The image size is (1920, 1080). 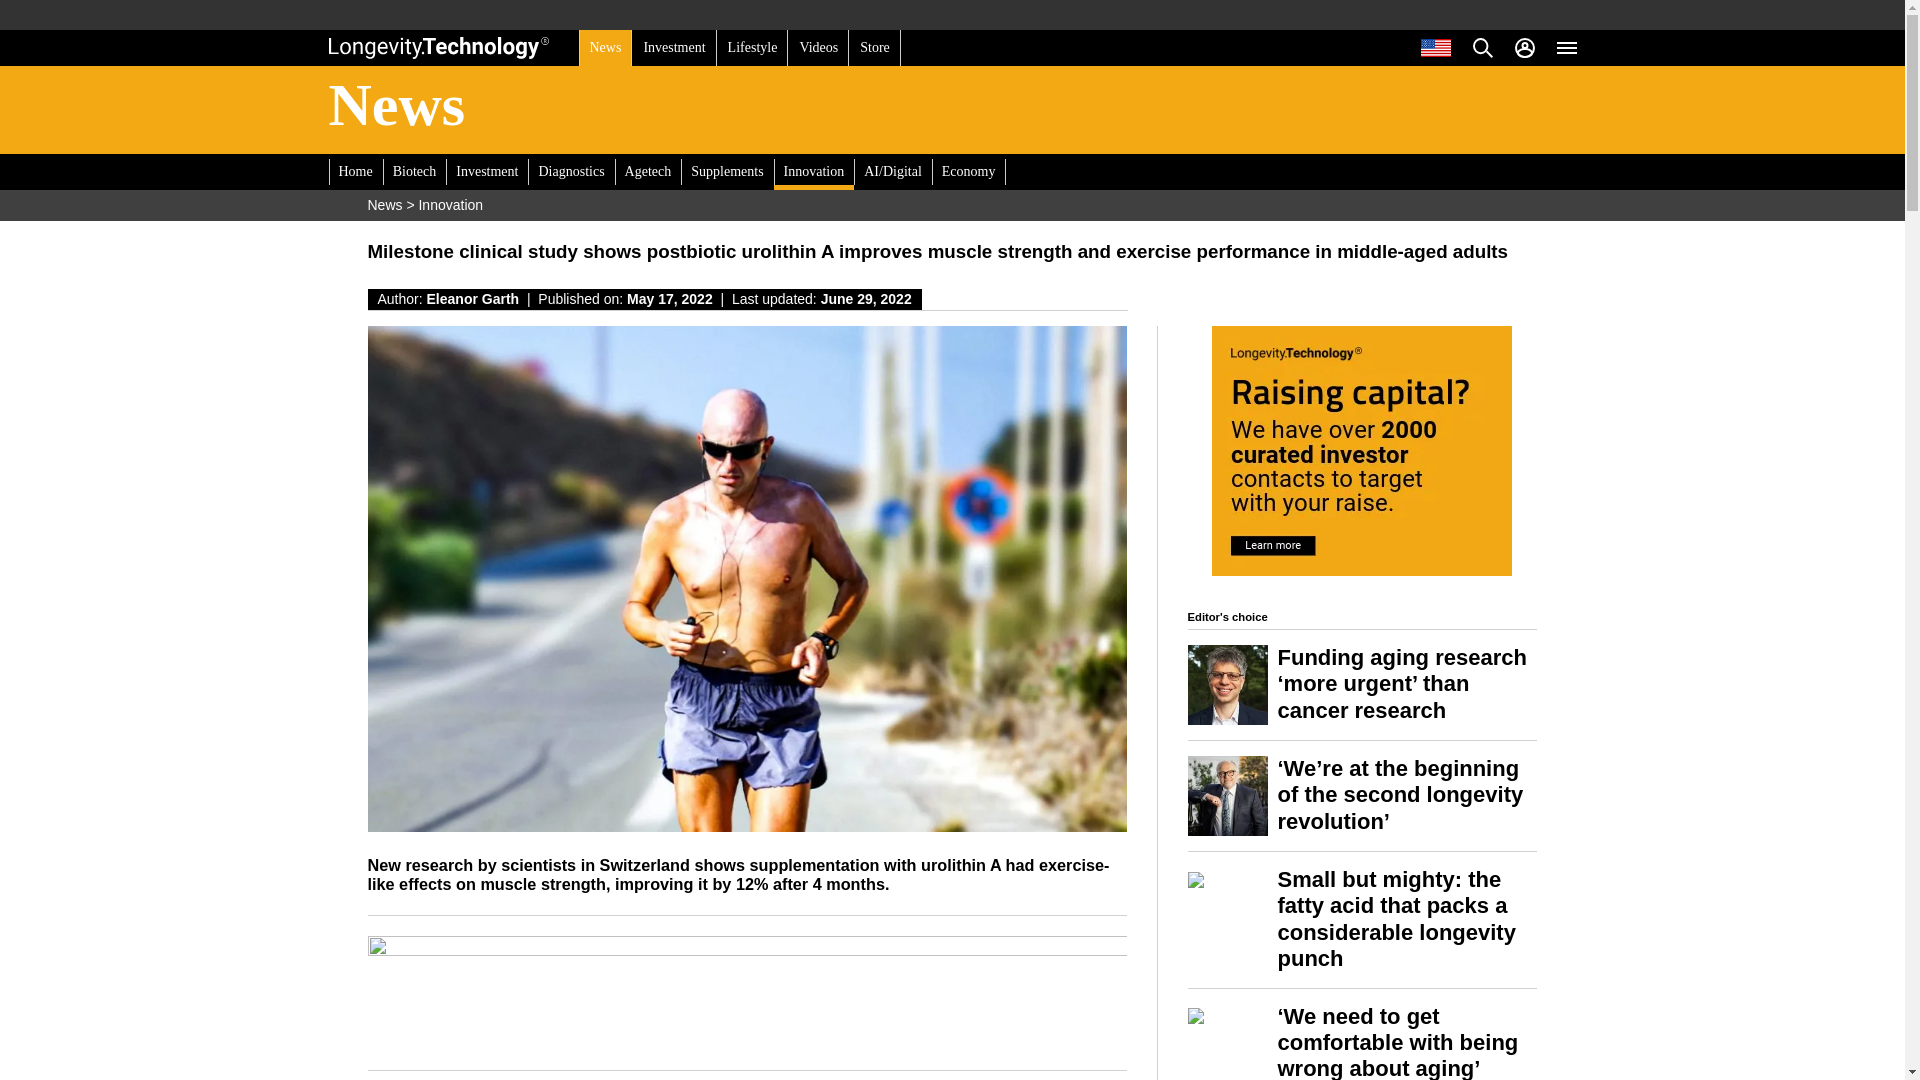 I want to click on Videos, so click(x=818, y=48).